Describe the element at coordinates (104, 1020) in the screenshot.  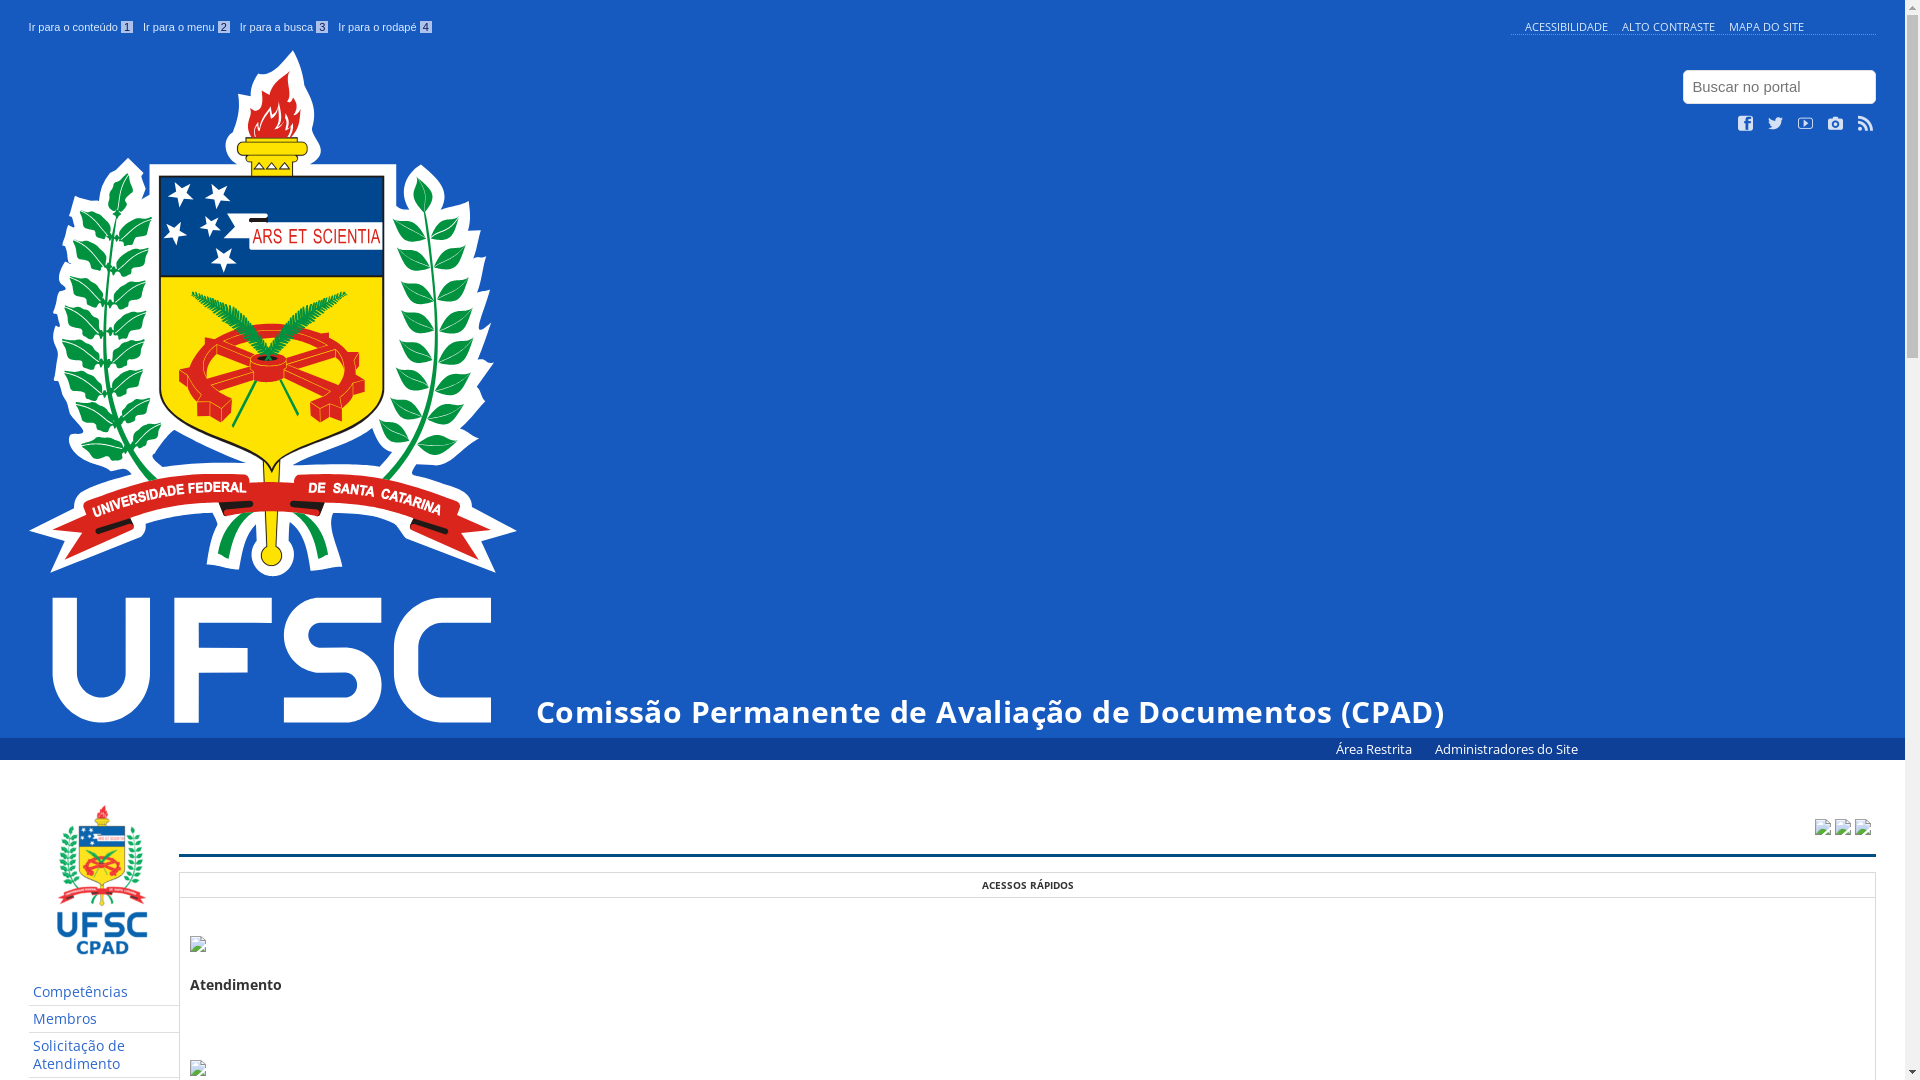
I see `Membros` at that location.